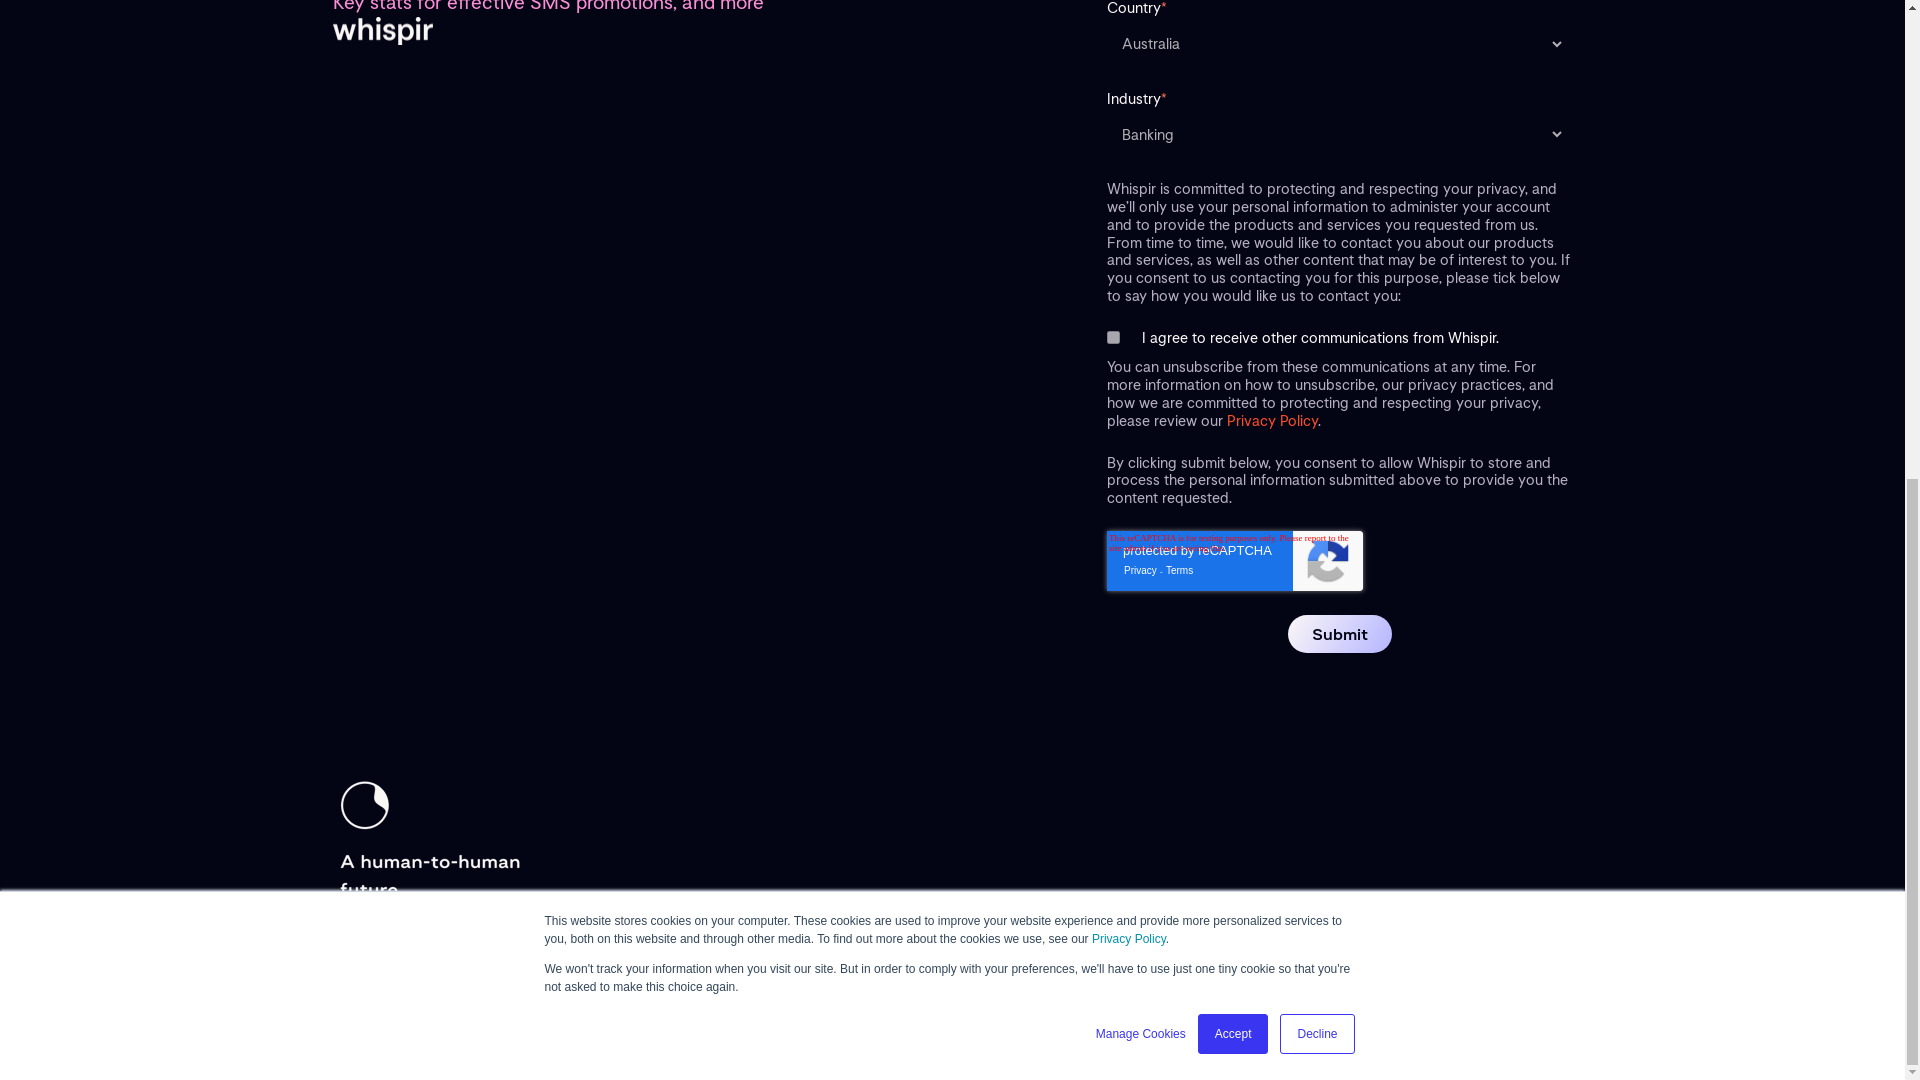 Image resolution: width=1920 pixels, height=1080 pixels. I want to click on Log into Whispir, so click(1506, 988).